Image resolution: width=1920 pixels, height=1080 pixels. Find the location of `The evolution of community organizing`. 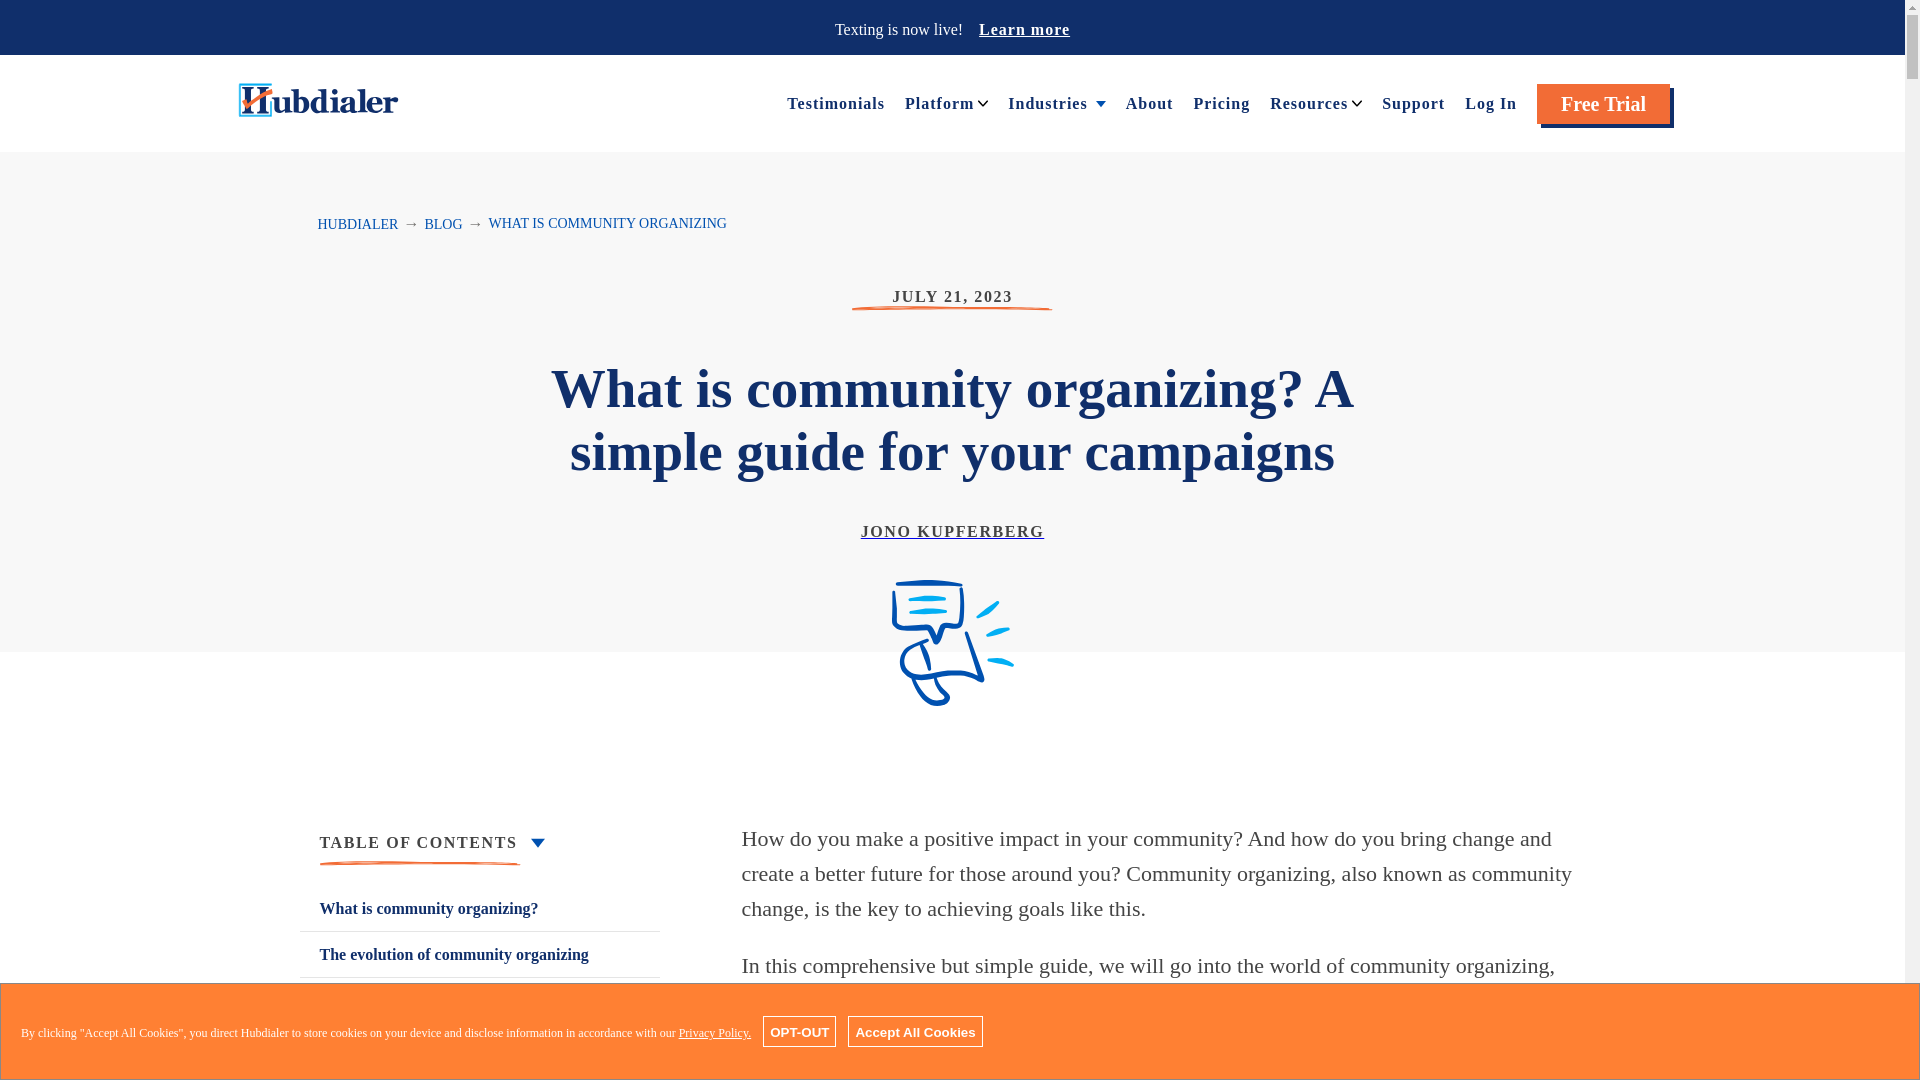

The evolution of community organizing is located at coordinates (480, 954).